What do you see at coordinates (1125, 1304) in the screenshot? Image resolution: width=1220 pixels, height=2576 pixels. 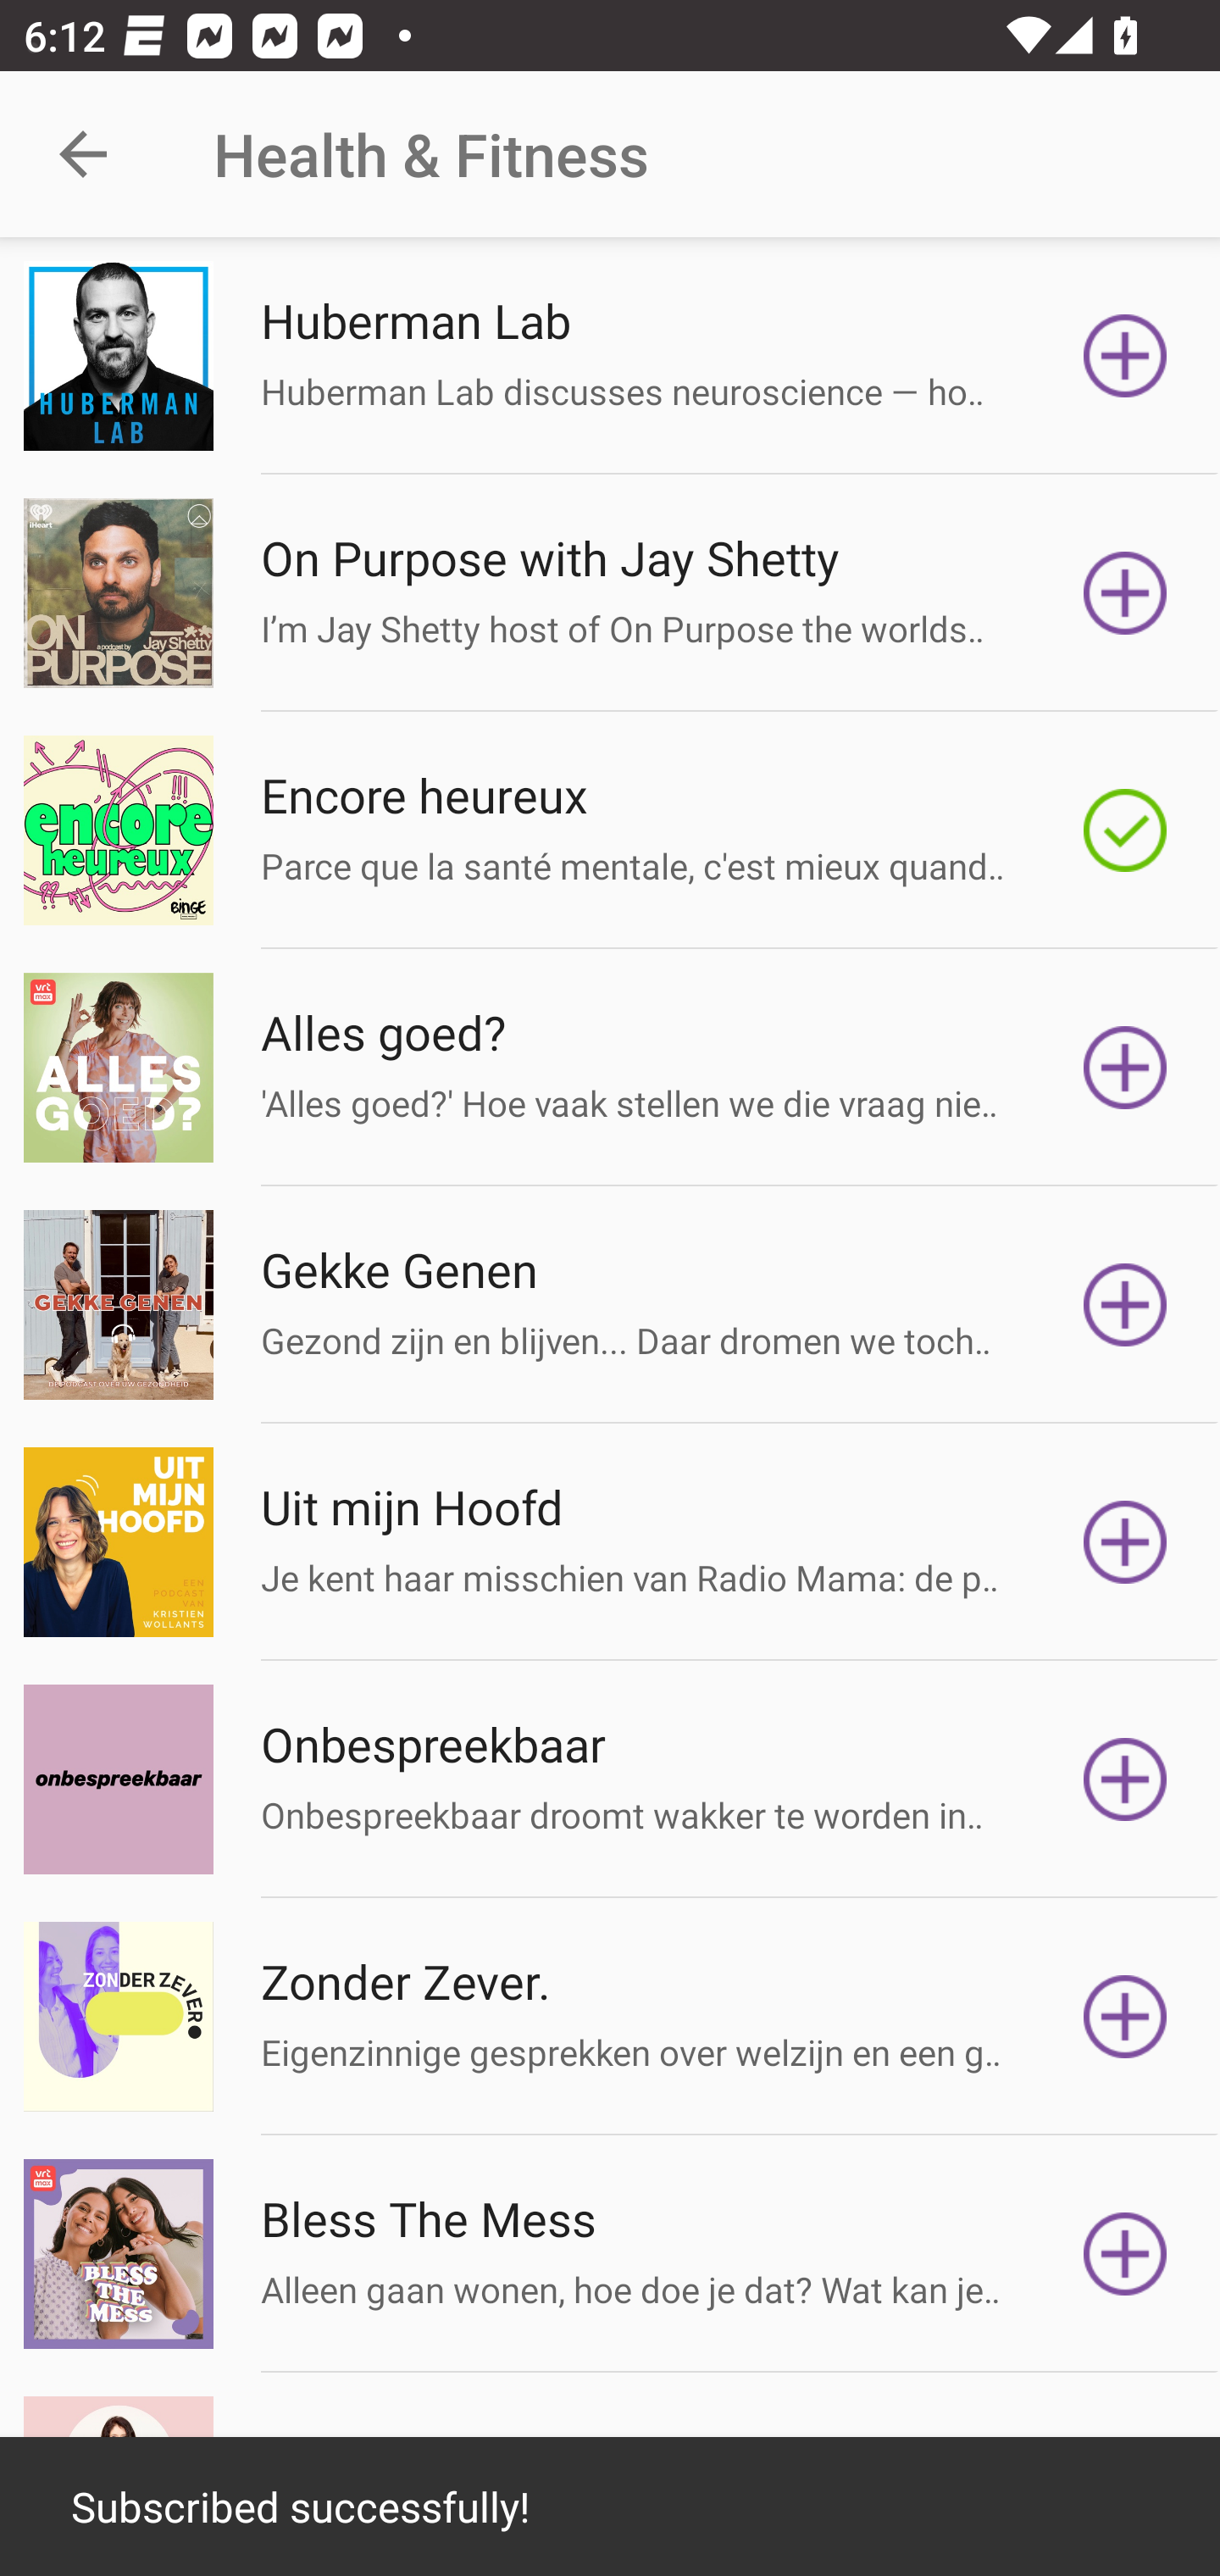 I see `Subscribe` at bounding box center [1125, 1304].